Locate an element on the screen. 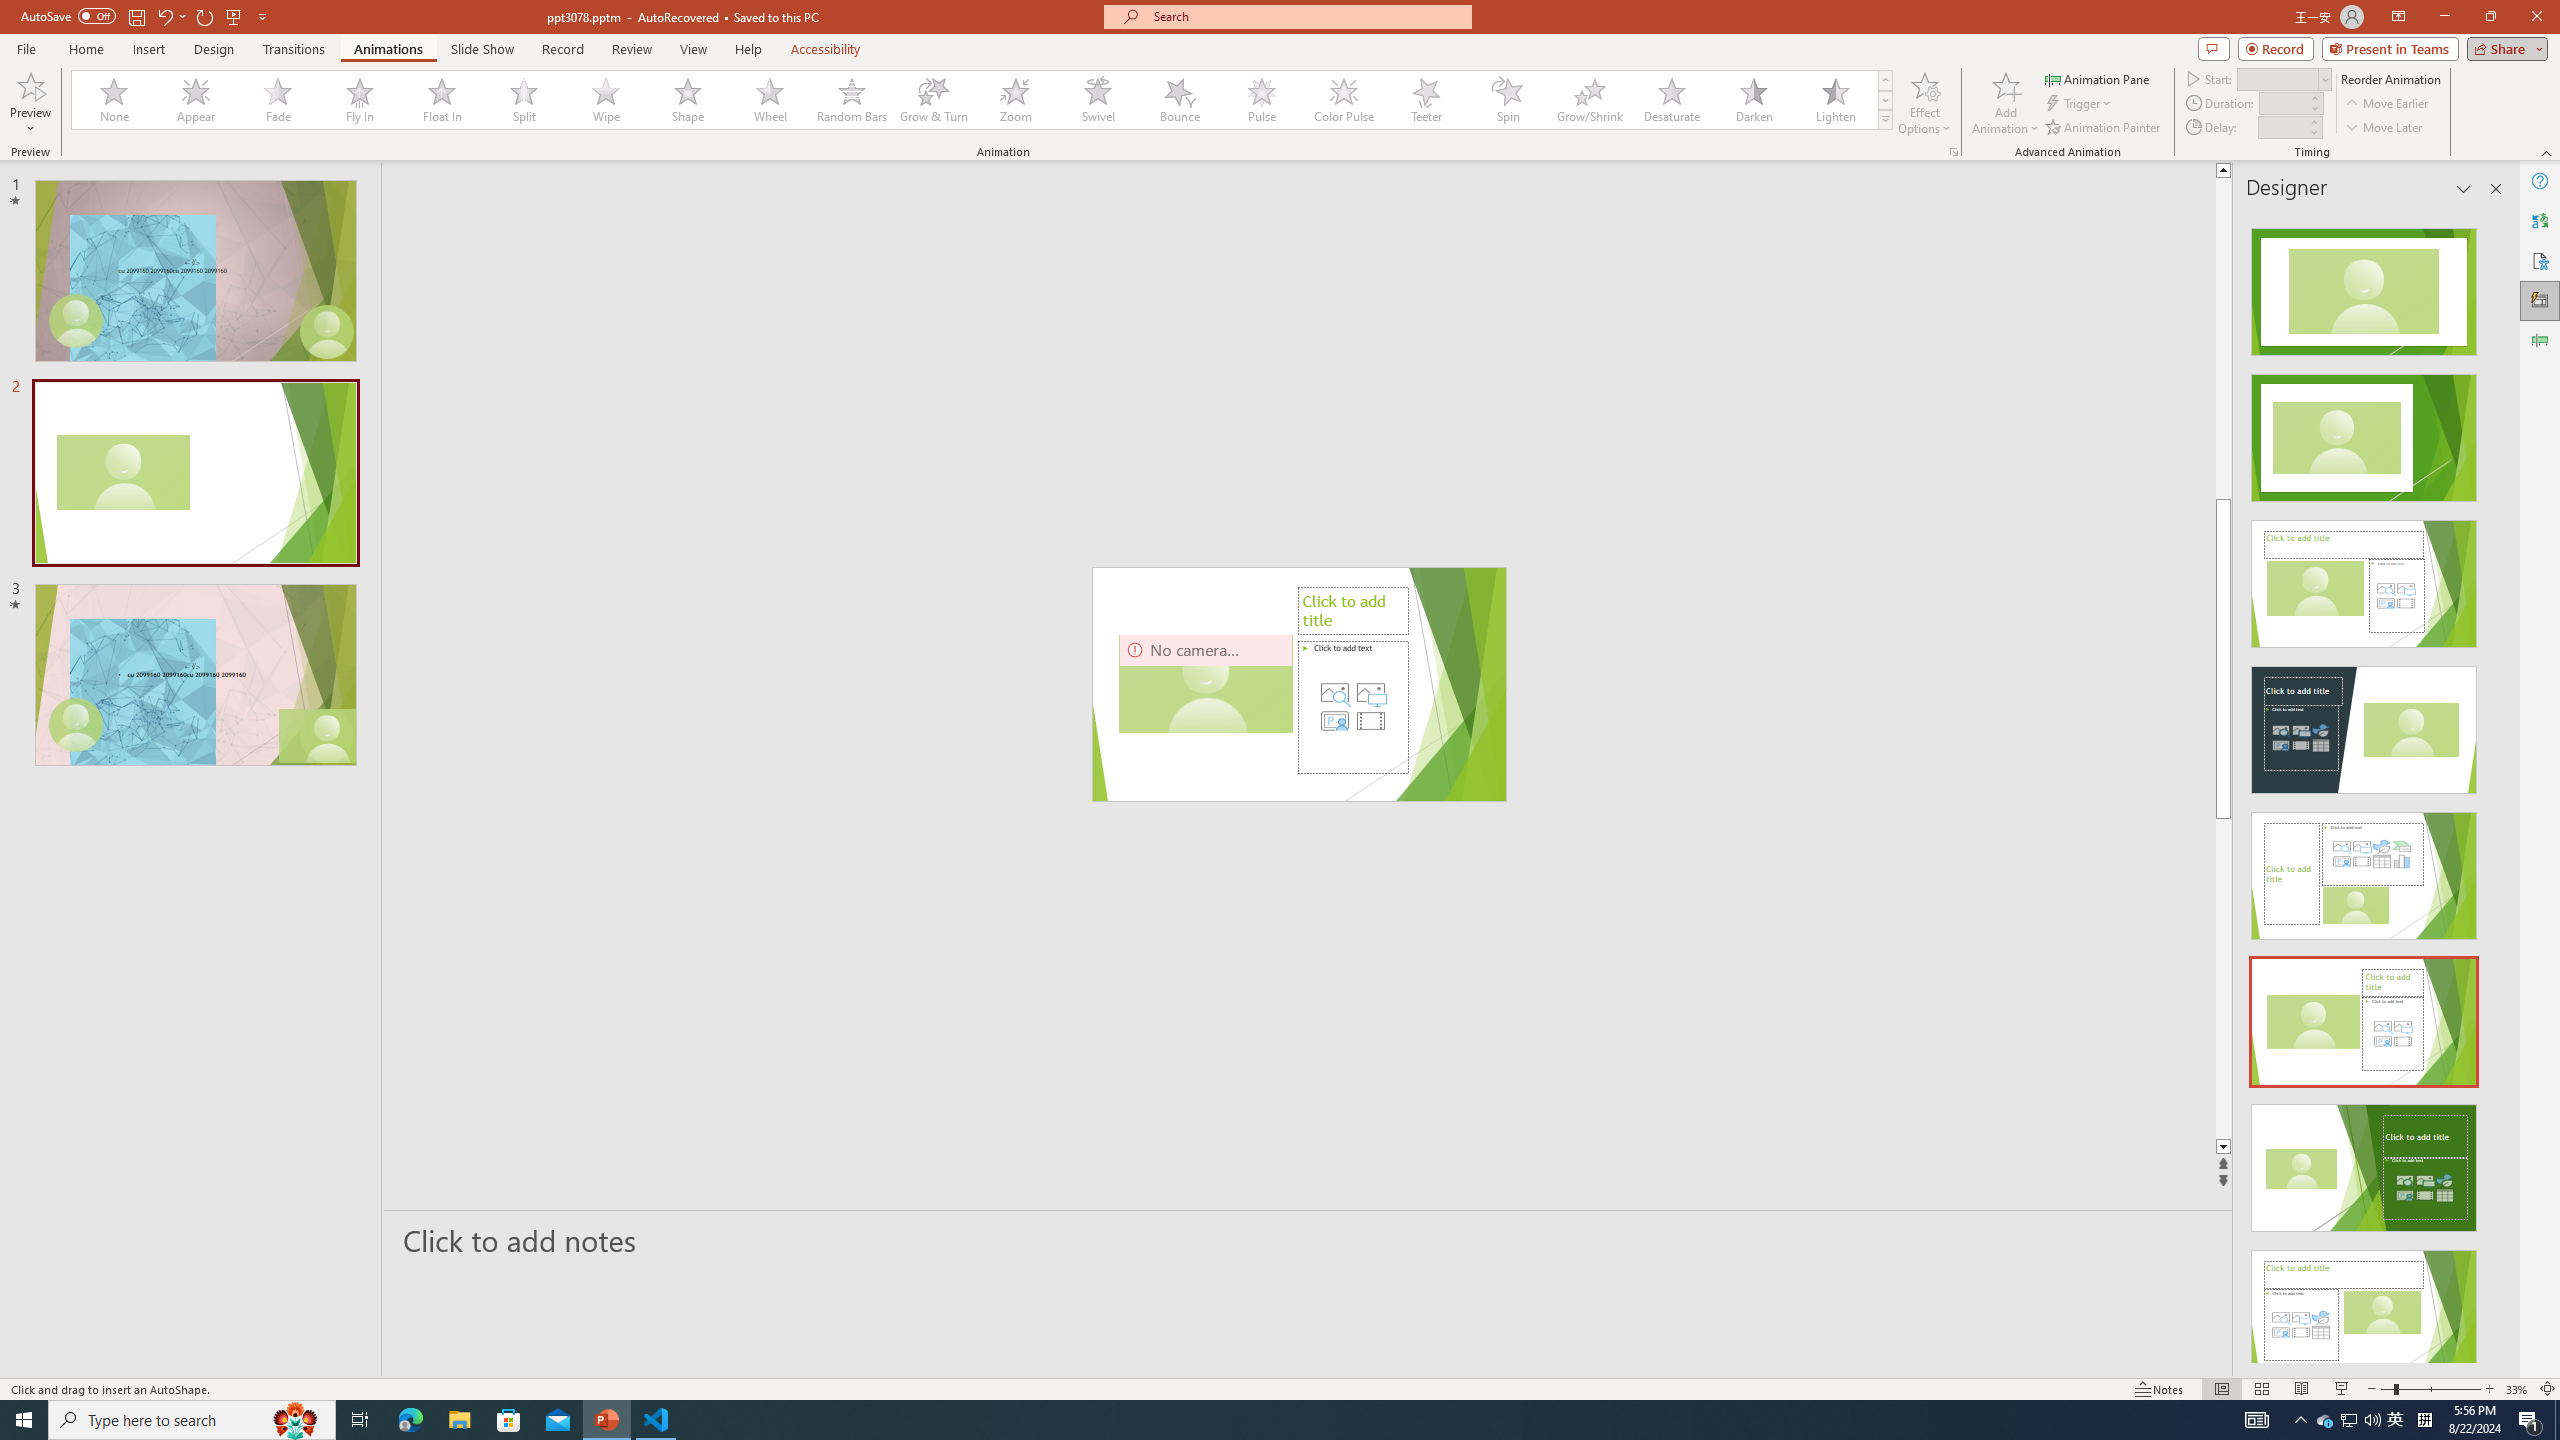 This screenshot has height=1440, width=2560. Less is located at coordinates (2312, 132).